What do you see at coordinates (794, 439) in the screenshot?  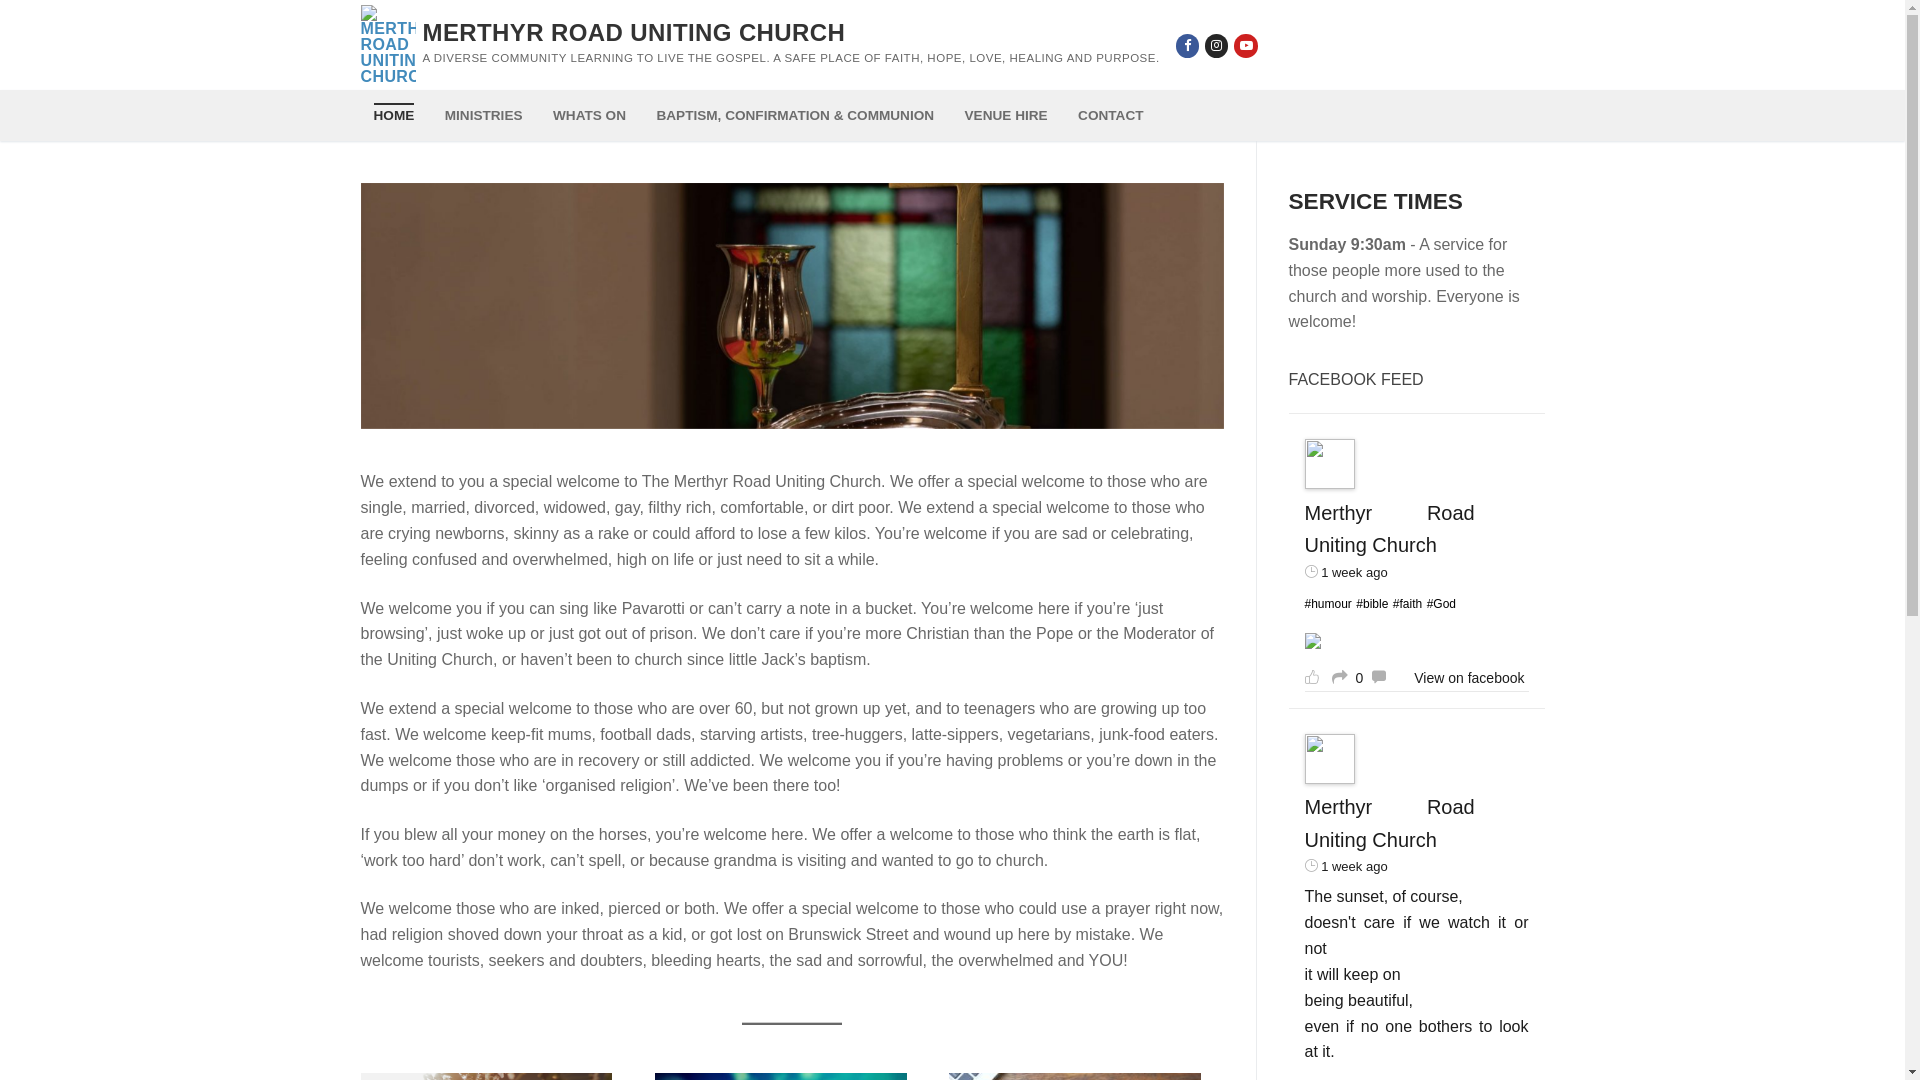 I see `2` at bounding box center [794, 439].